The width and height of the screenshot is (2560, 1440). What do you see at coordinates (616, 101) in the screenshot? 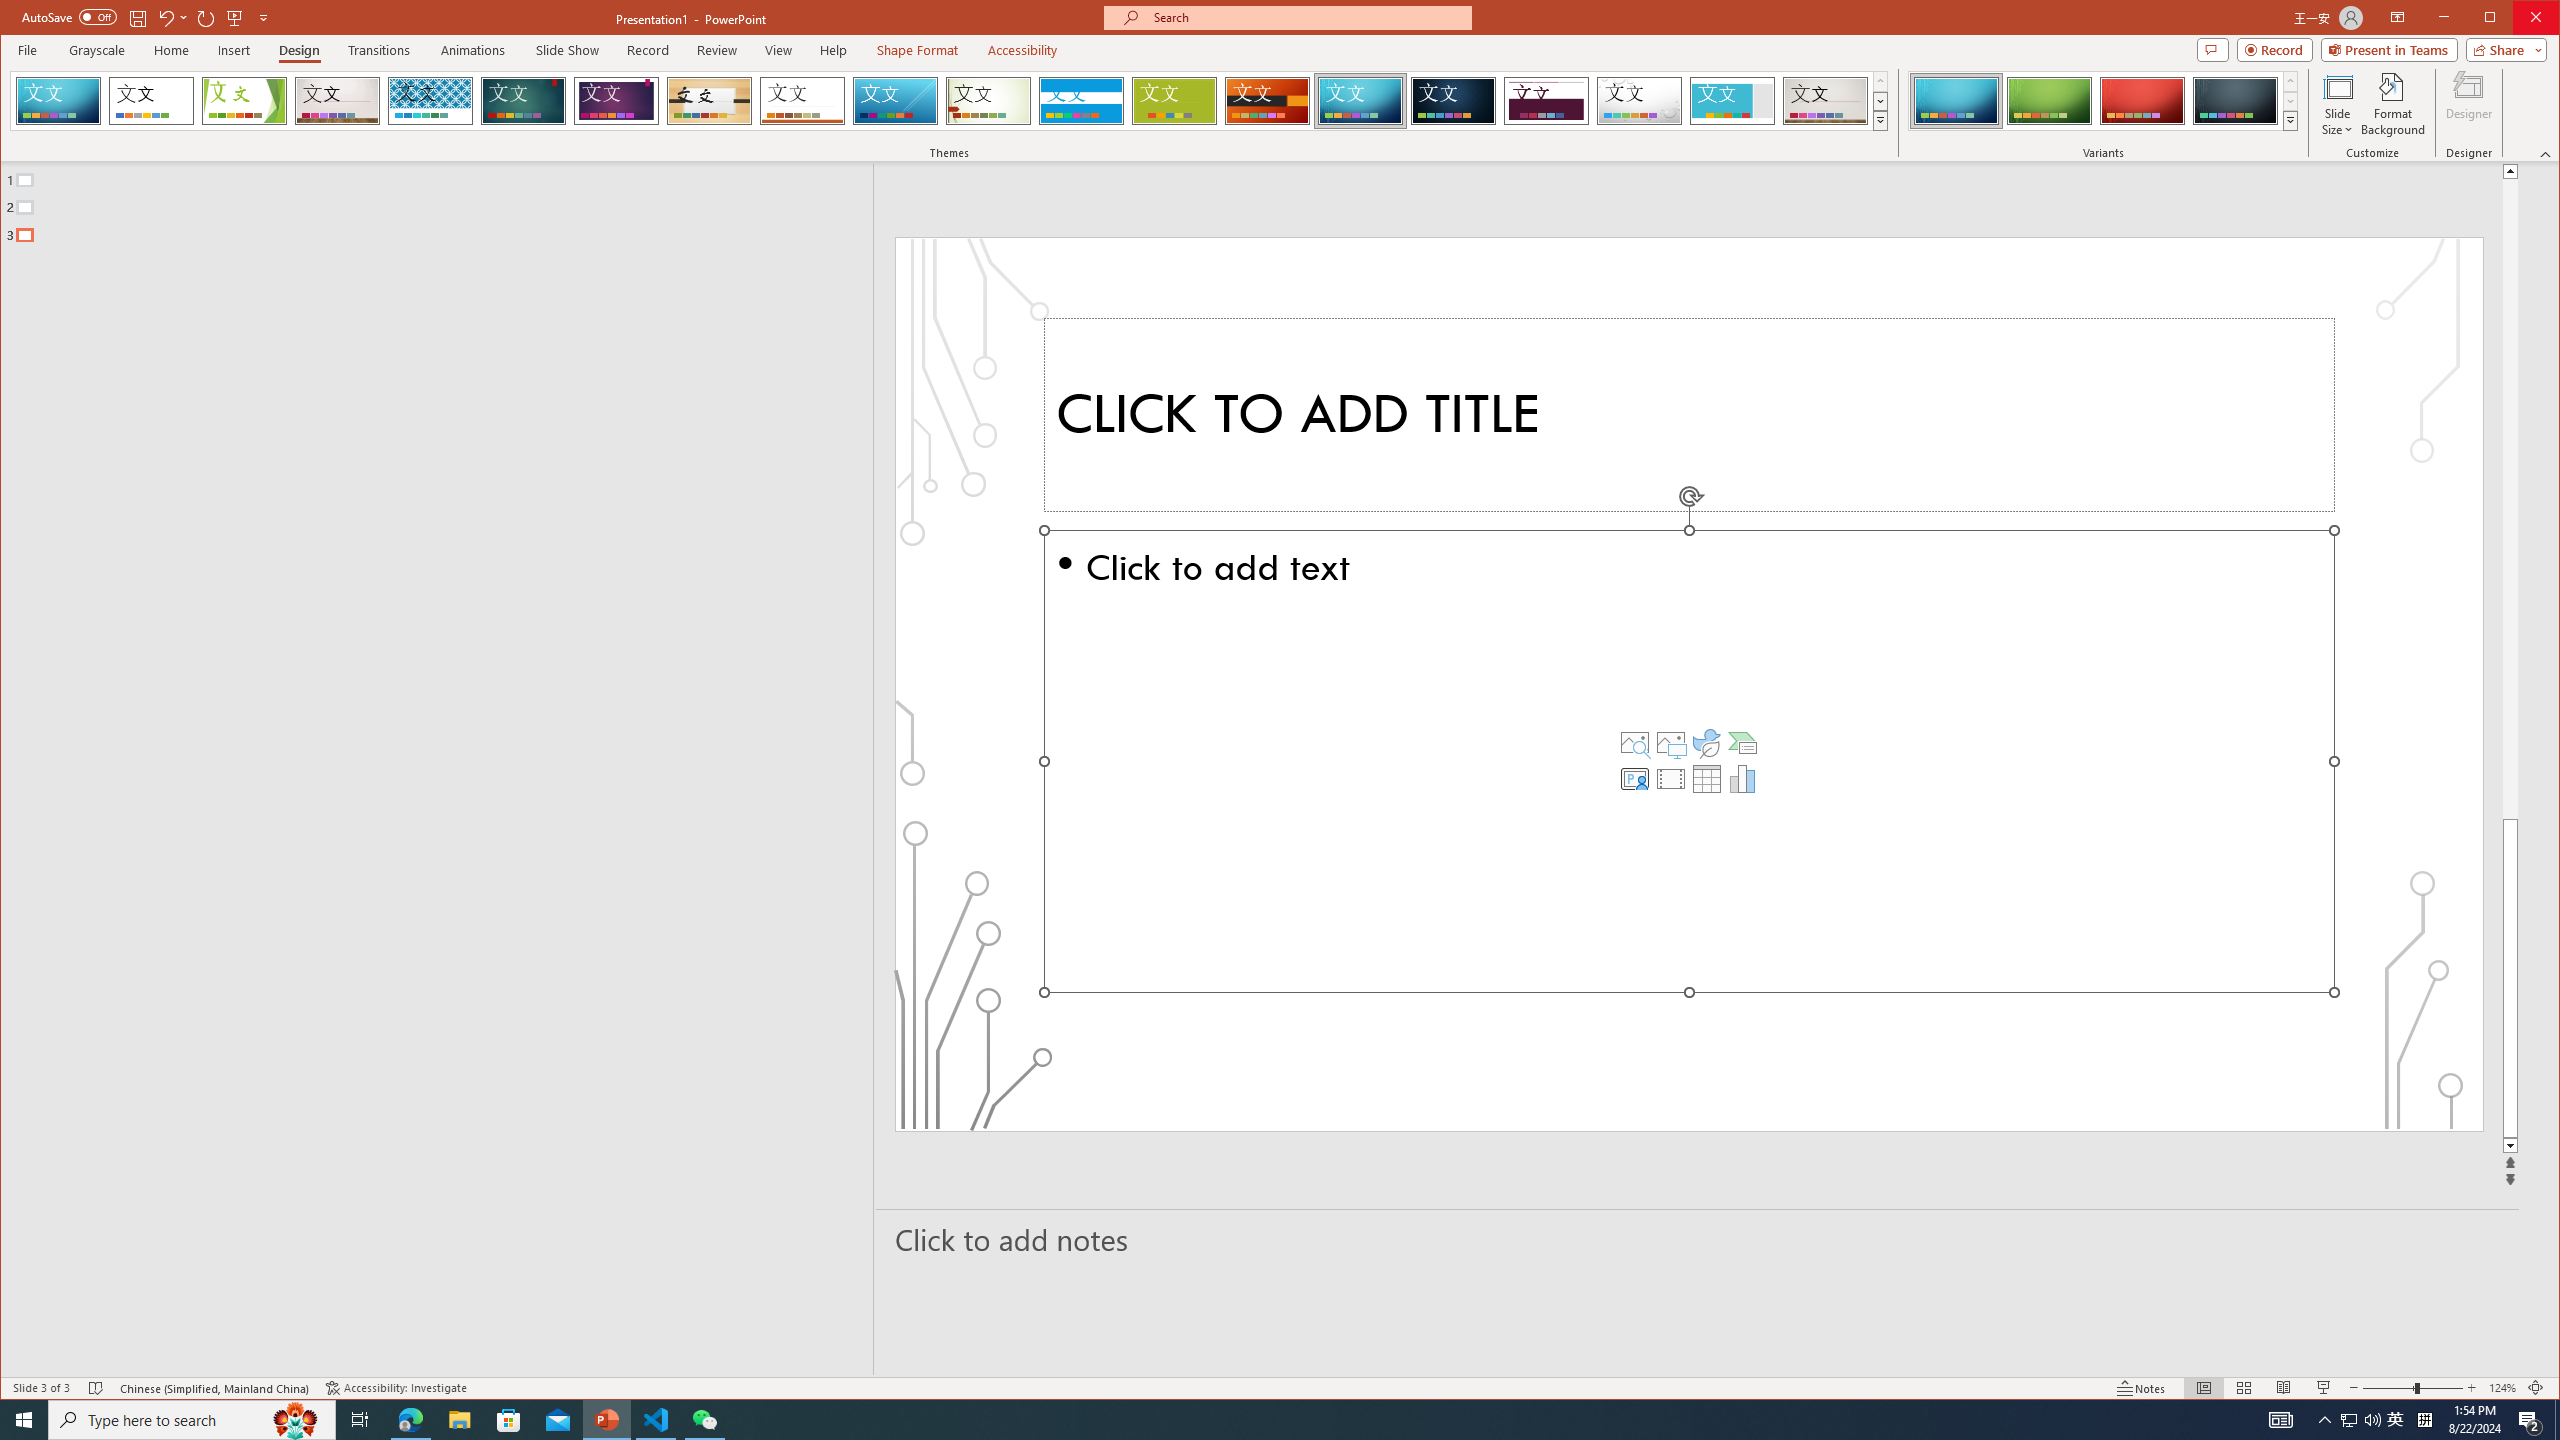
I see `Ion Boardroom` at bounding box center [616, 101].